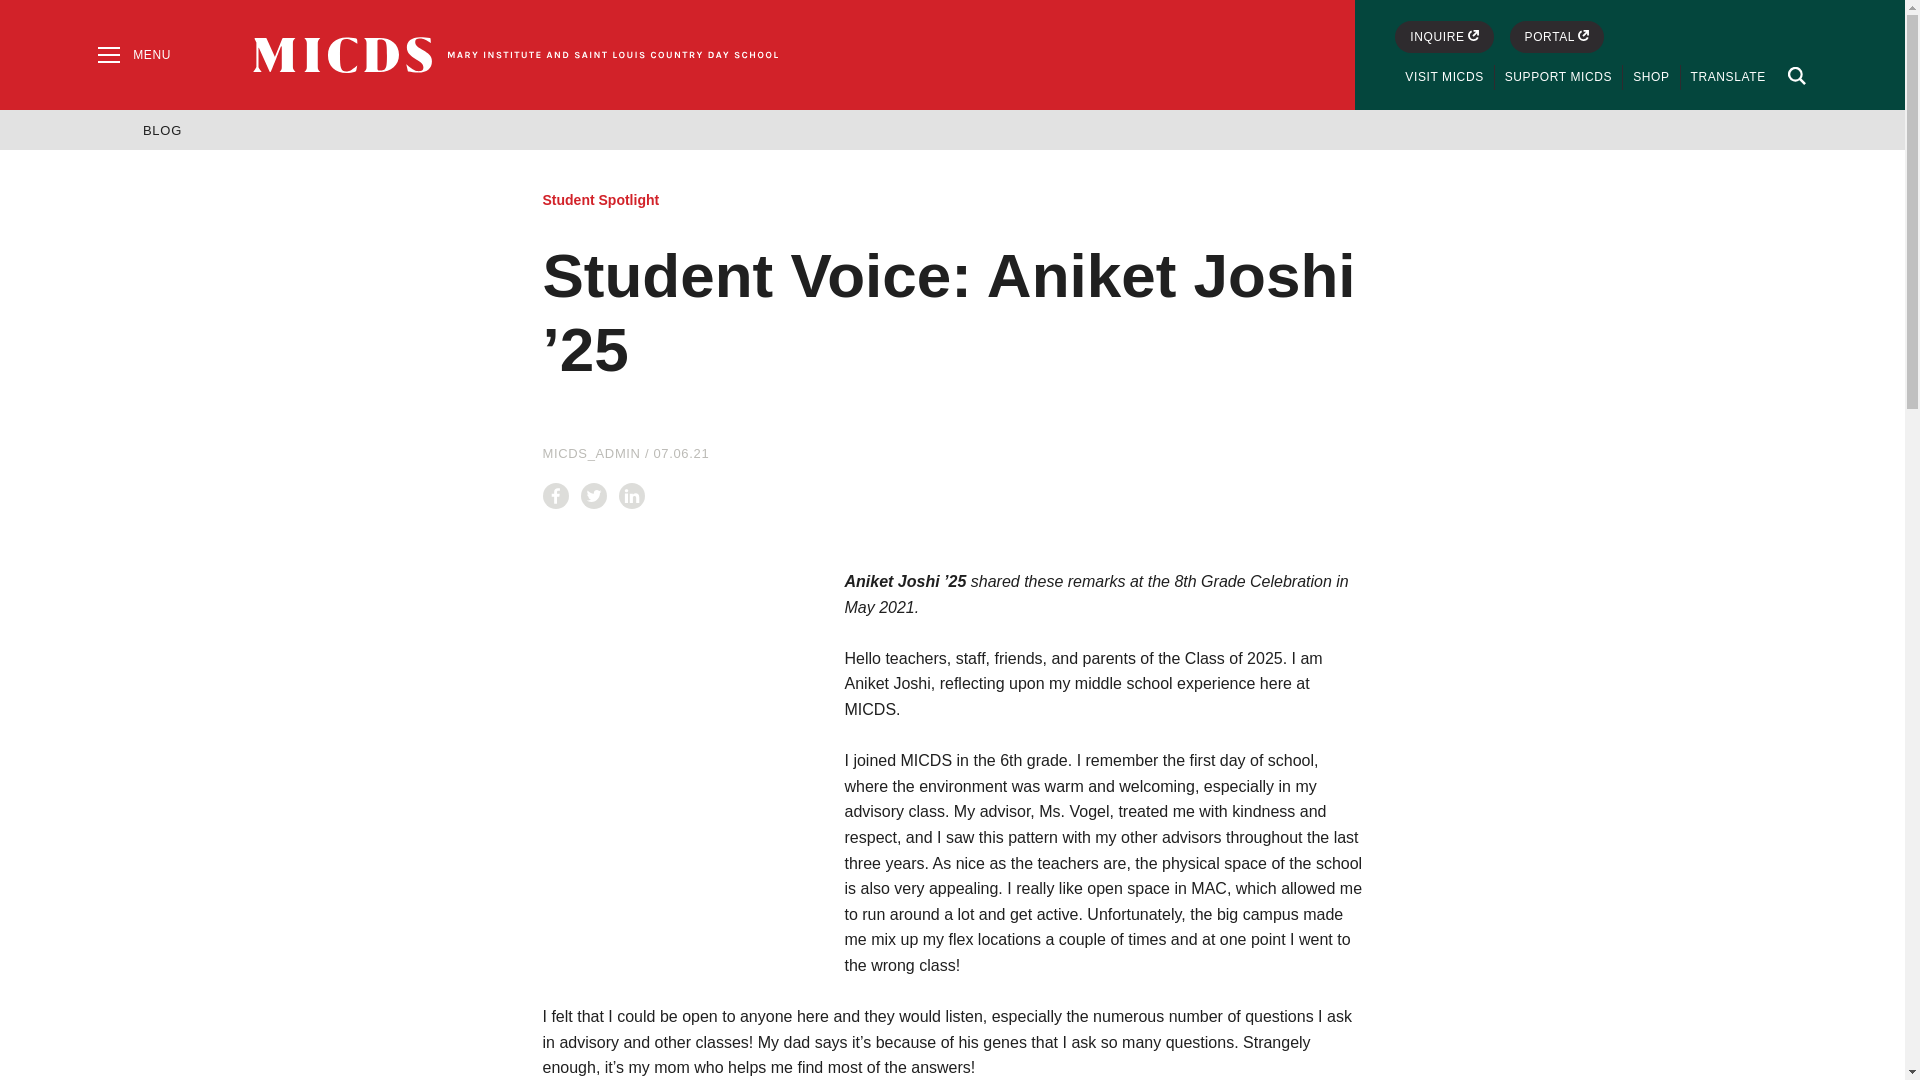 Image resolution: width=1920 pixels, height=1080 pixels. What do you see at coordinates (515, 54) in the screenshot?
I see `MICDS Home` at bounding box center [515, 54].